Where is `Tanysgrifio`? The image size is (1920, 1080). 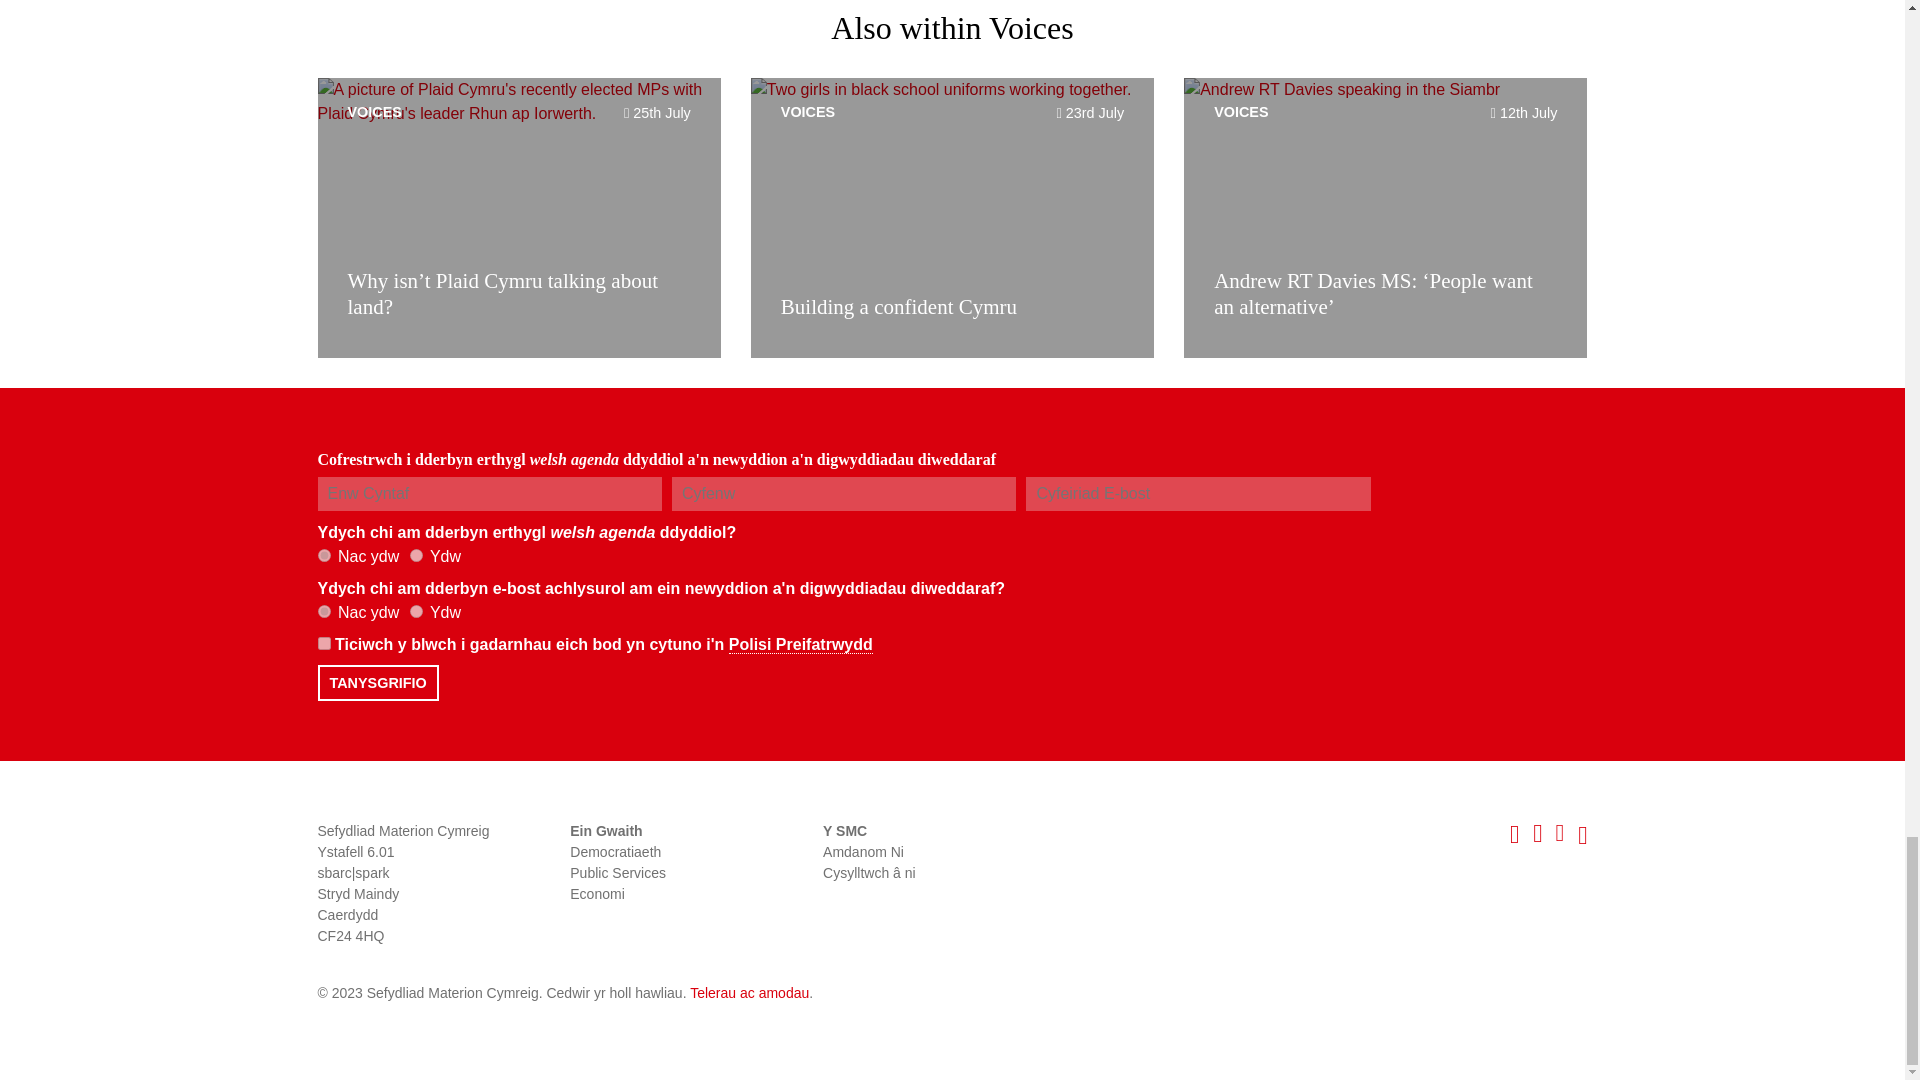 Tanysgrifio is located at coordinates (378, 682).